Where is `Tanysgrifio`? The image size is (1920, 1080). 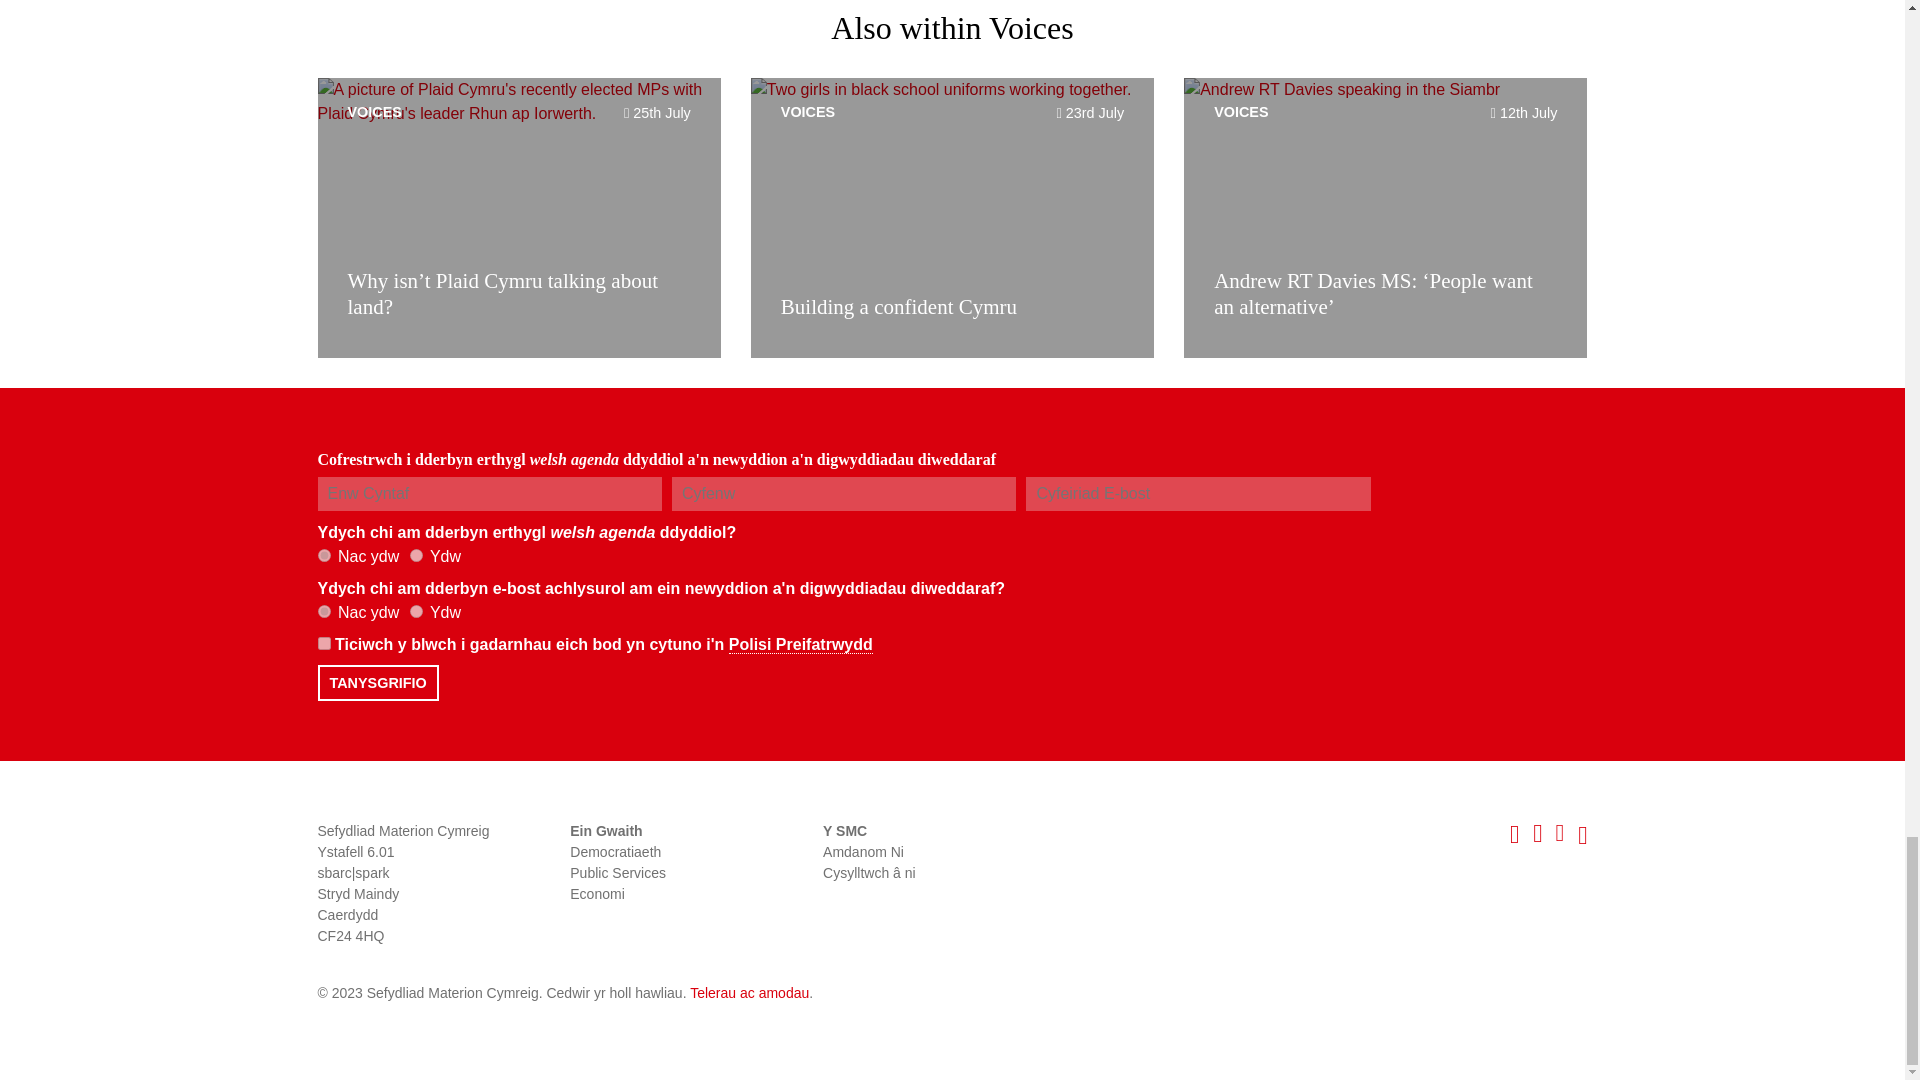 Tanysgrifio is located at coordinates (378, 682).